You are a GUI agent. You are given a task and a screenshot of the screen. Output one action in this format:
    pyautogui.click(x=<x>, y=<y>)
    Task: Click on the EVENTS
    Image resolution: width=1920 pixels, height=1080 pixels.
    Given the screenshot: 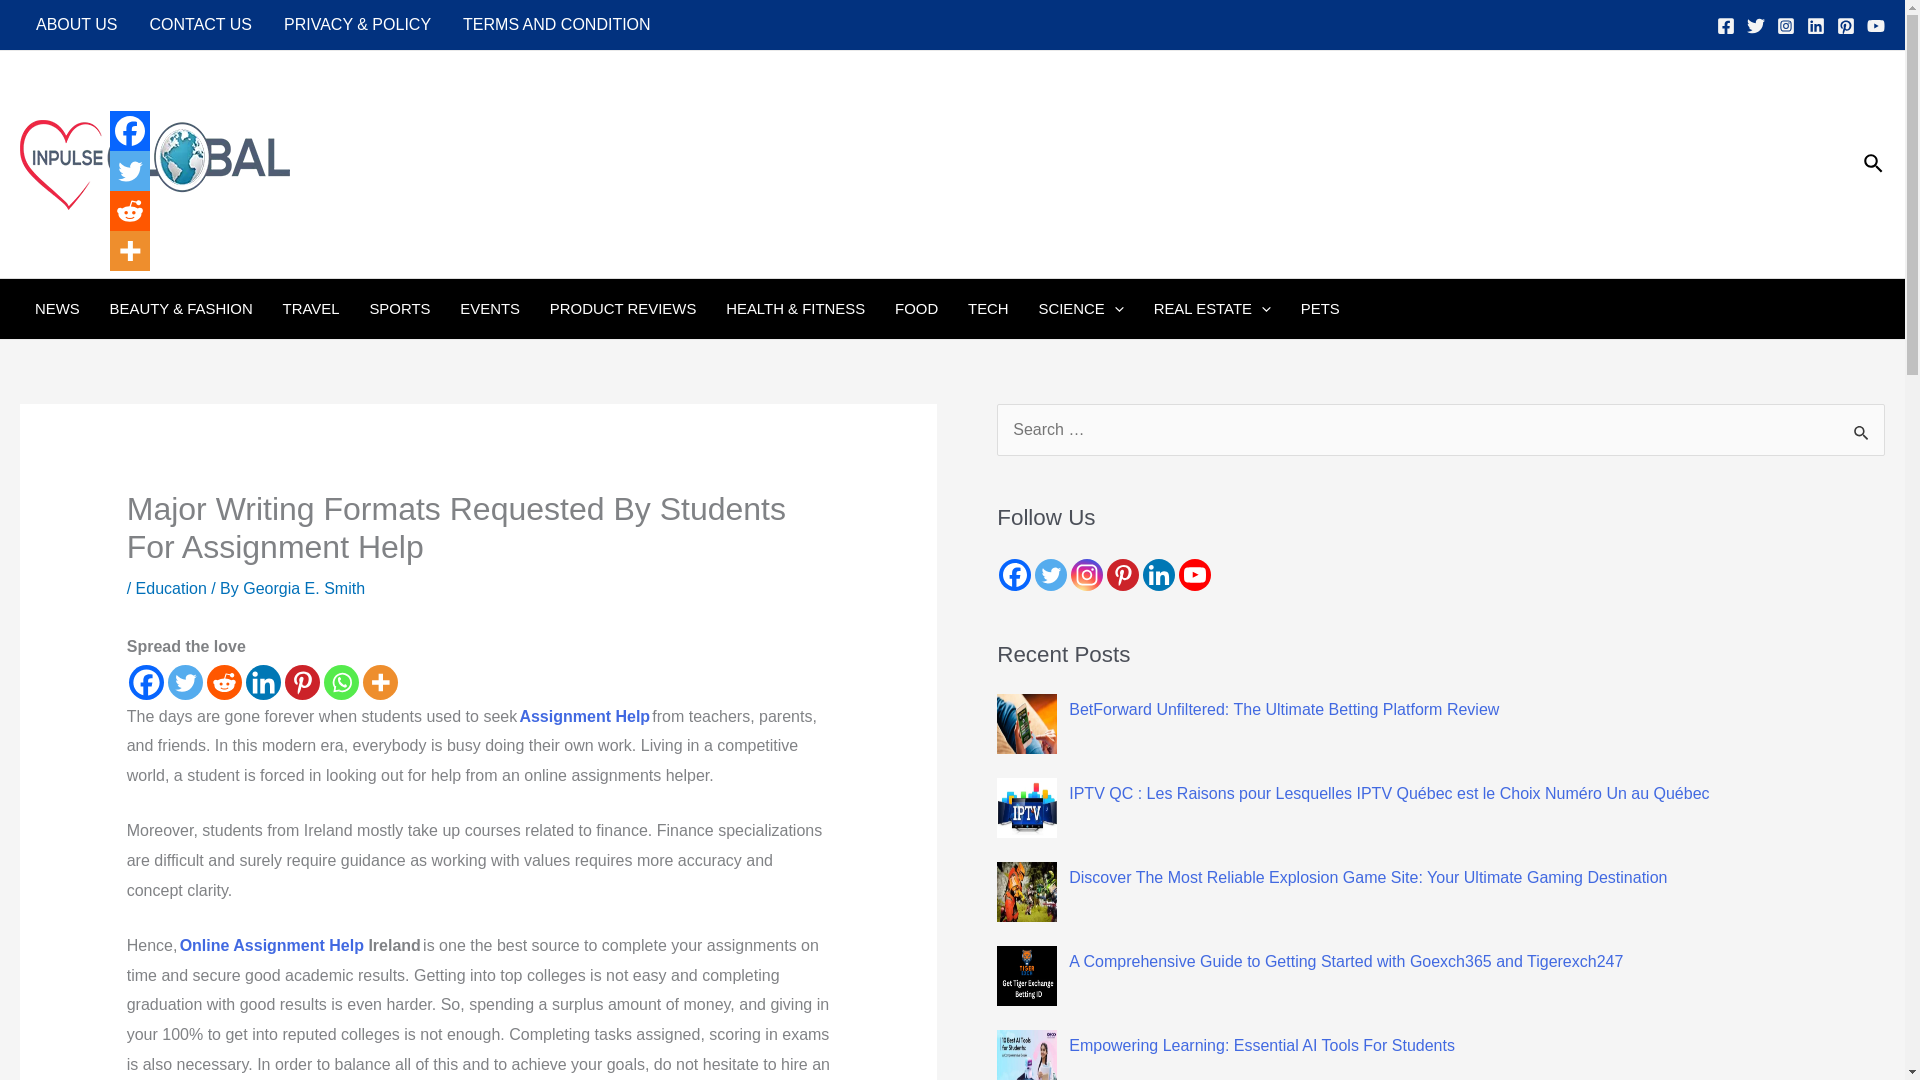 What is the action you would take?
    pyautogui.click(x=490, y=308)
    